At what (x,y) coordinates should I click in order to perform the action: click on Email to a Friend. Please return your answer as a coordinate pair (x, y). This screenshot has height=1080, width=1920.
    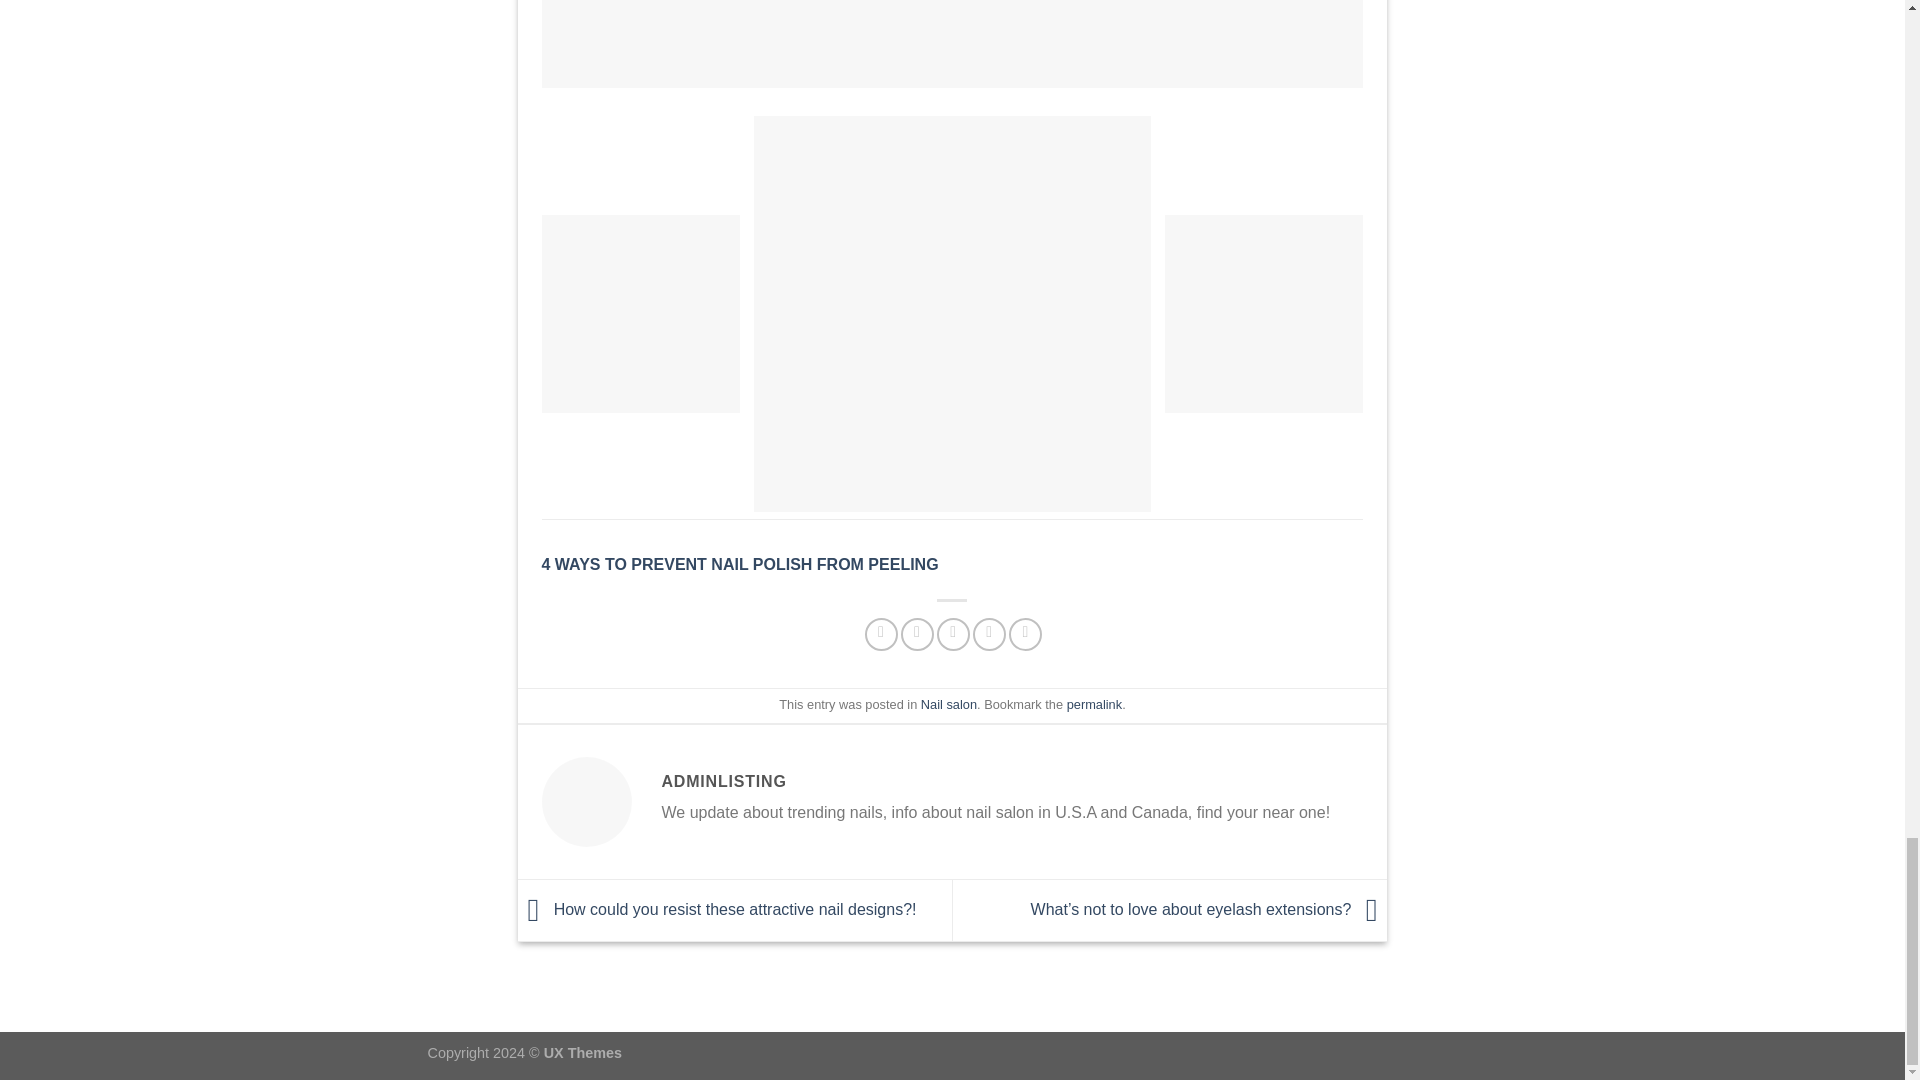
    Looking at the image, I should click on (952, 634).